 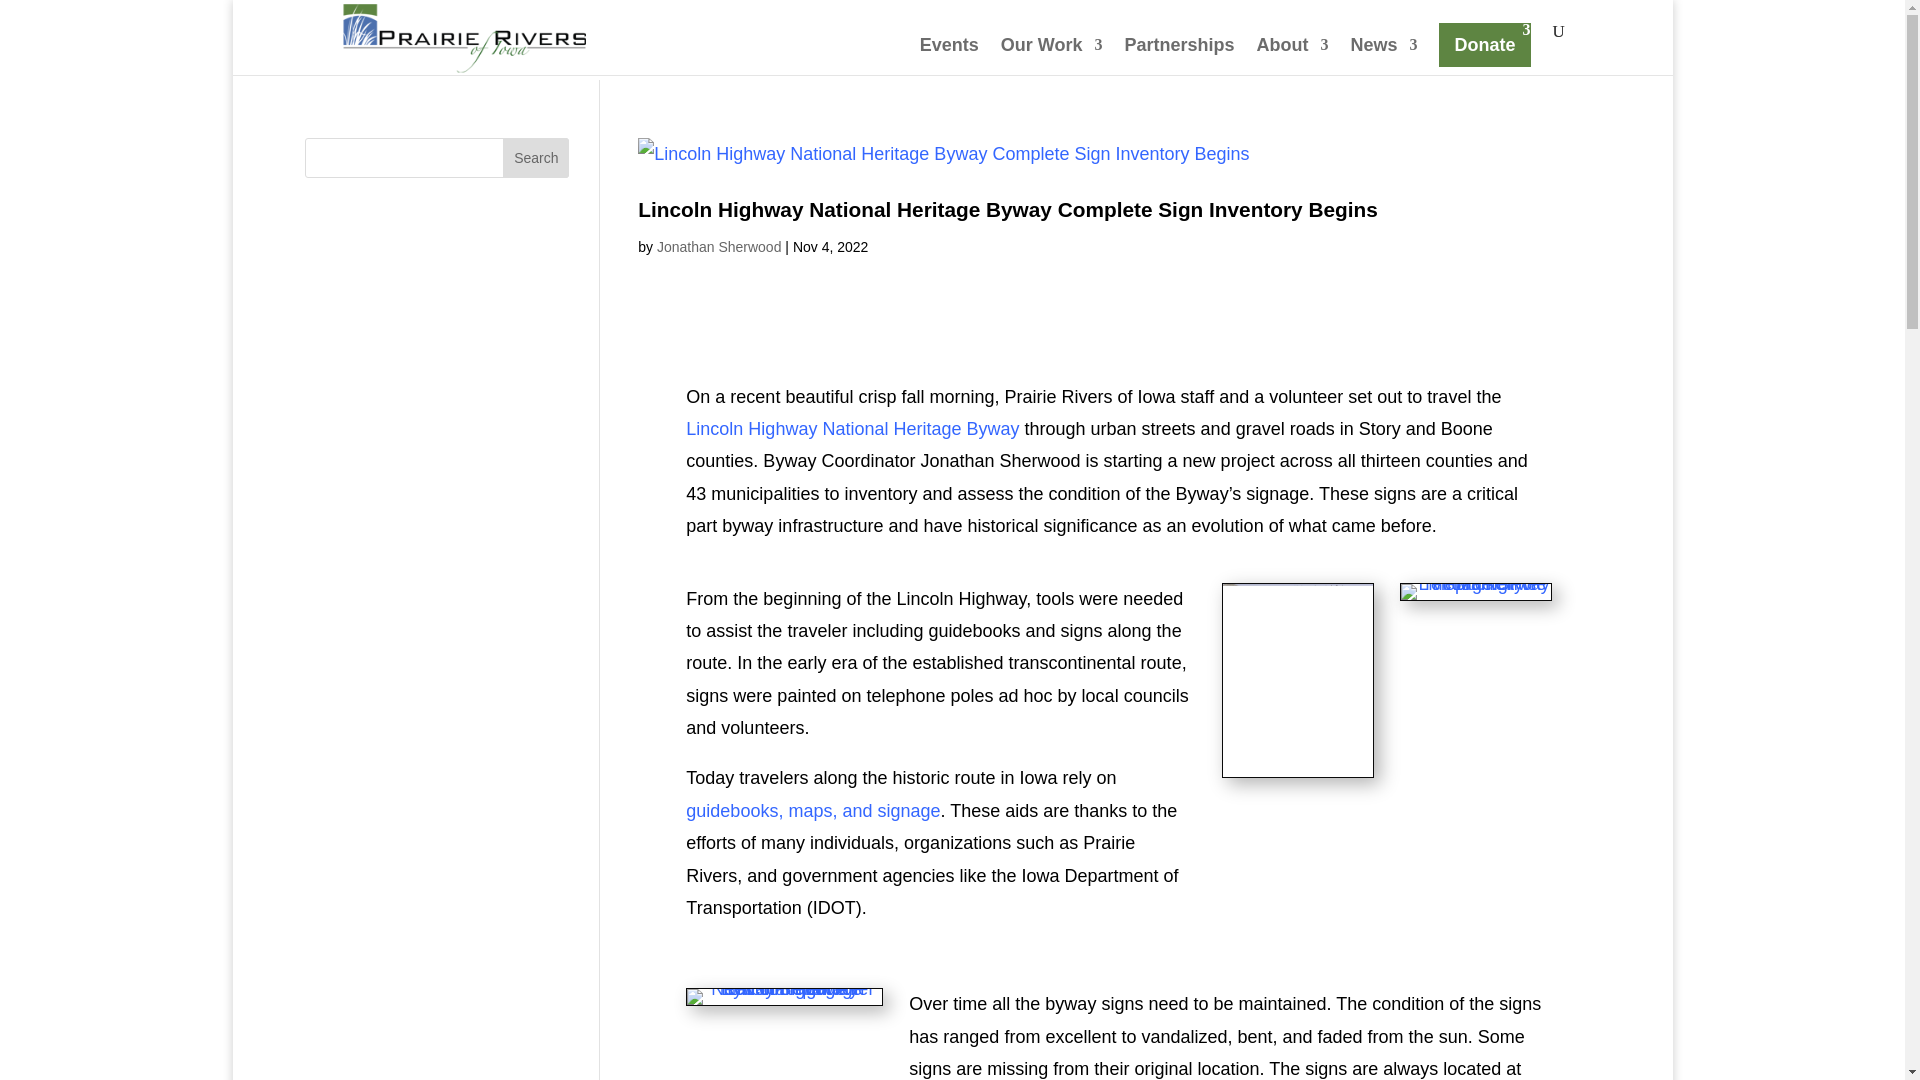 I want to click on Lincoln Highway National Heritage Byway, so click(x=852, y=428).